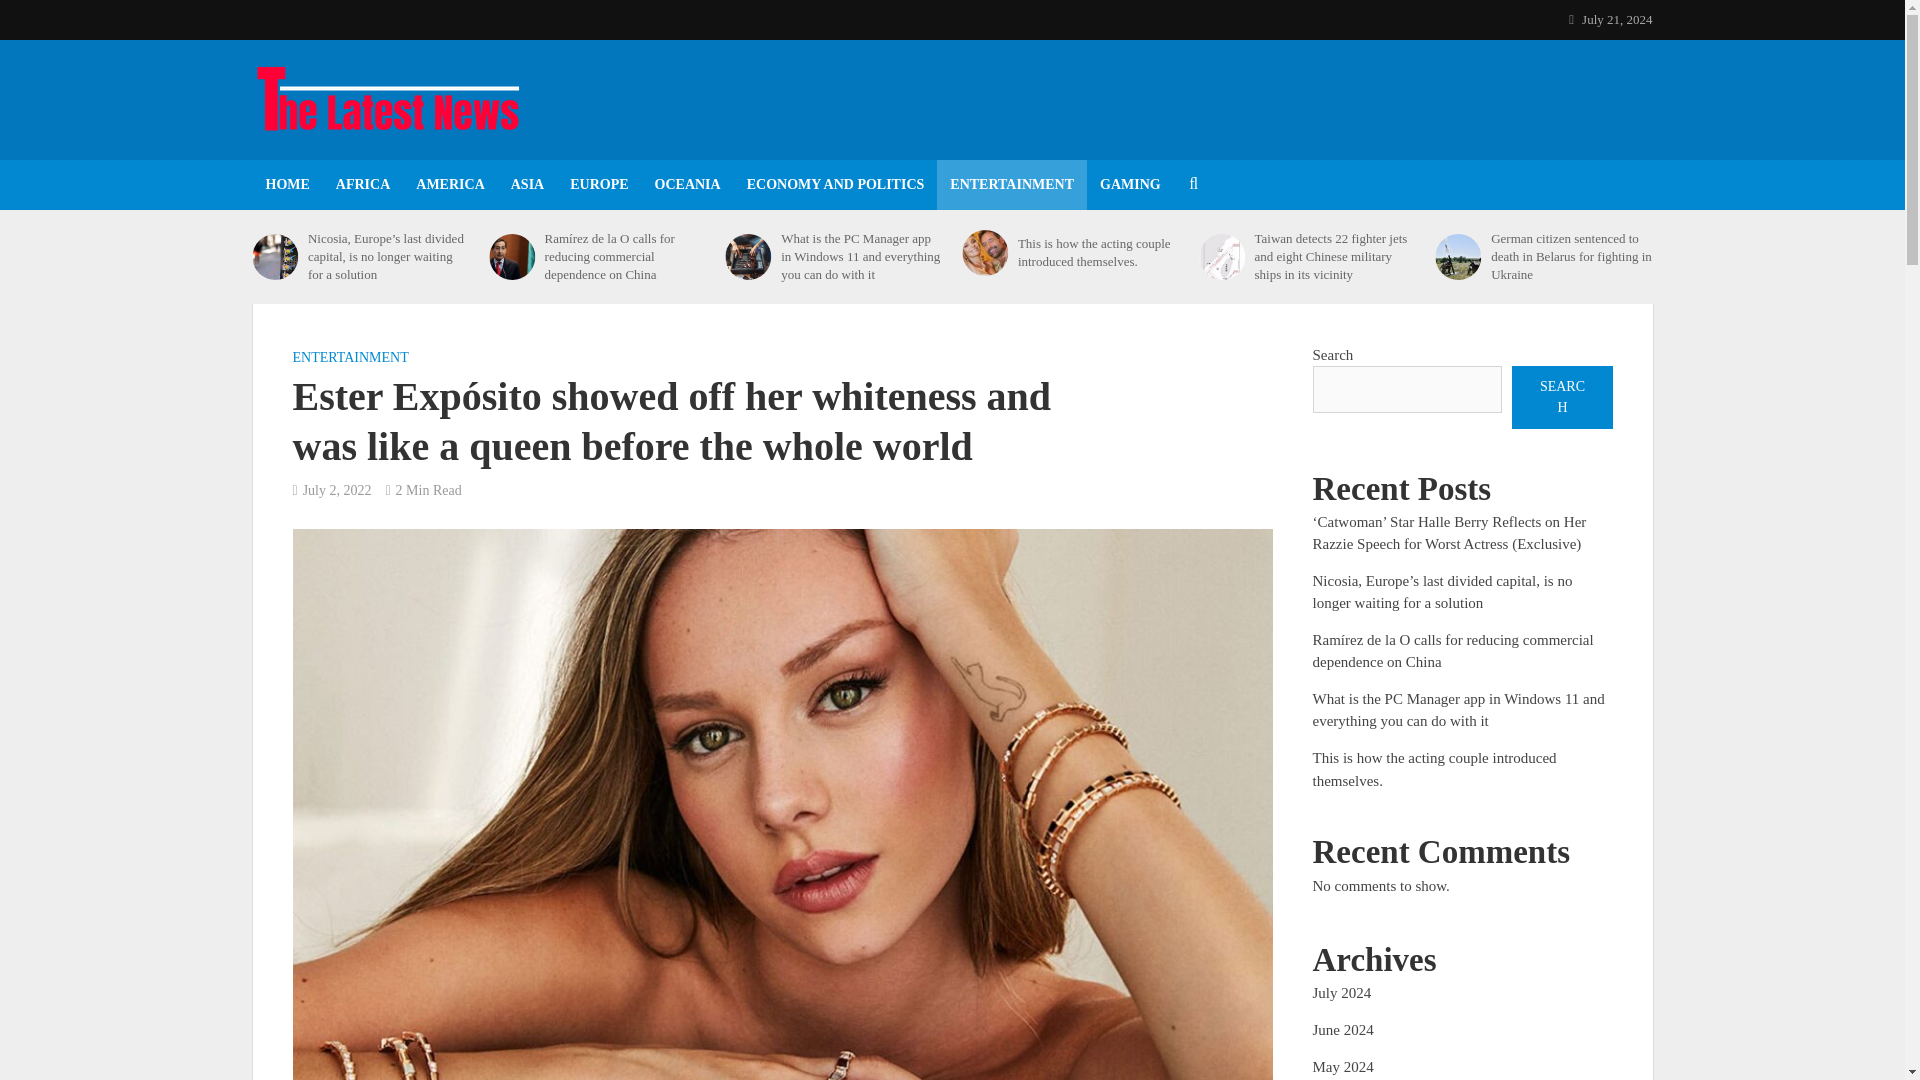 The height and width of the screenshot is (1080, 1920). What do you see at coordinates (1011, 184) in the screenshot?
I see `ENTERTAINMENT` at bounding box center [1011, 184].